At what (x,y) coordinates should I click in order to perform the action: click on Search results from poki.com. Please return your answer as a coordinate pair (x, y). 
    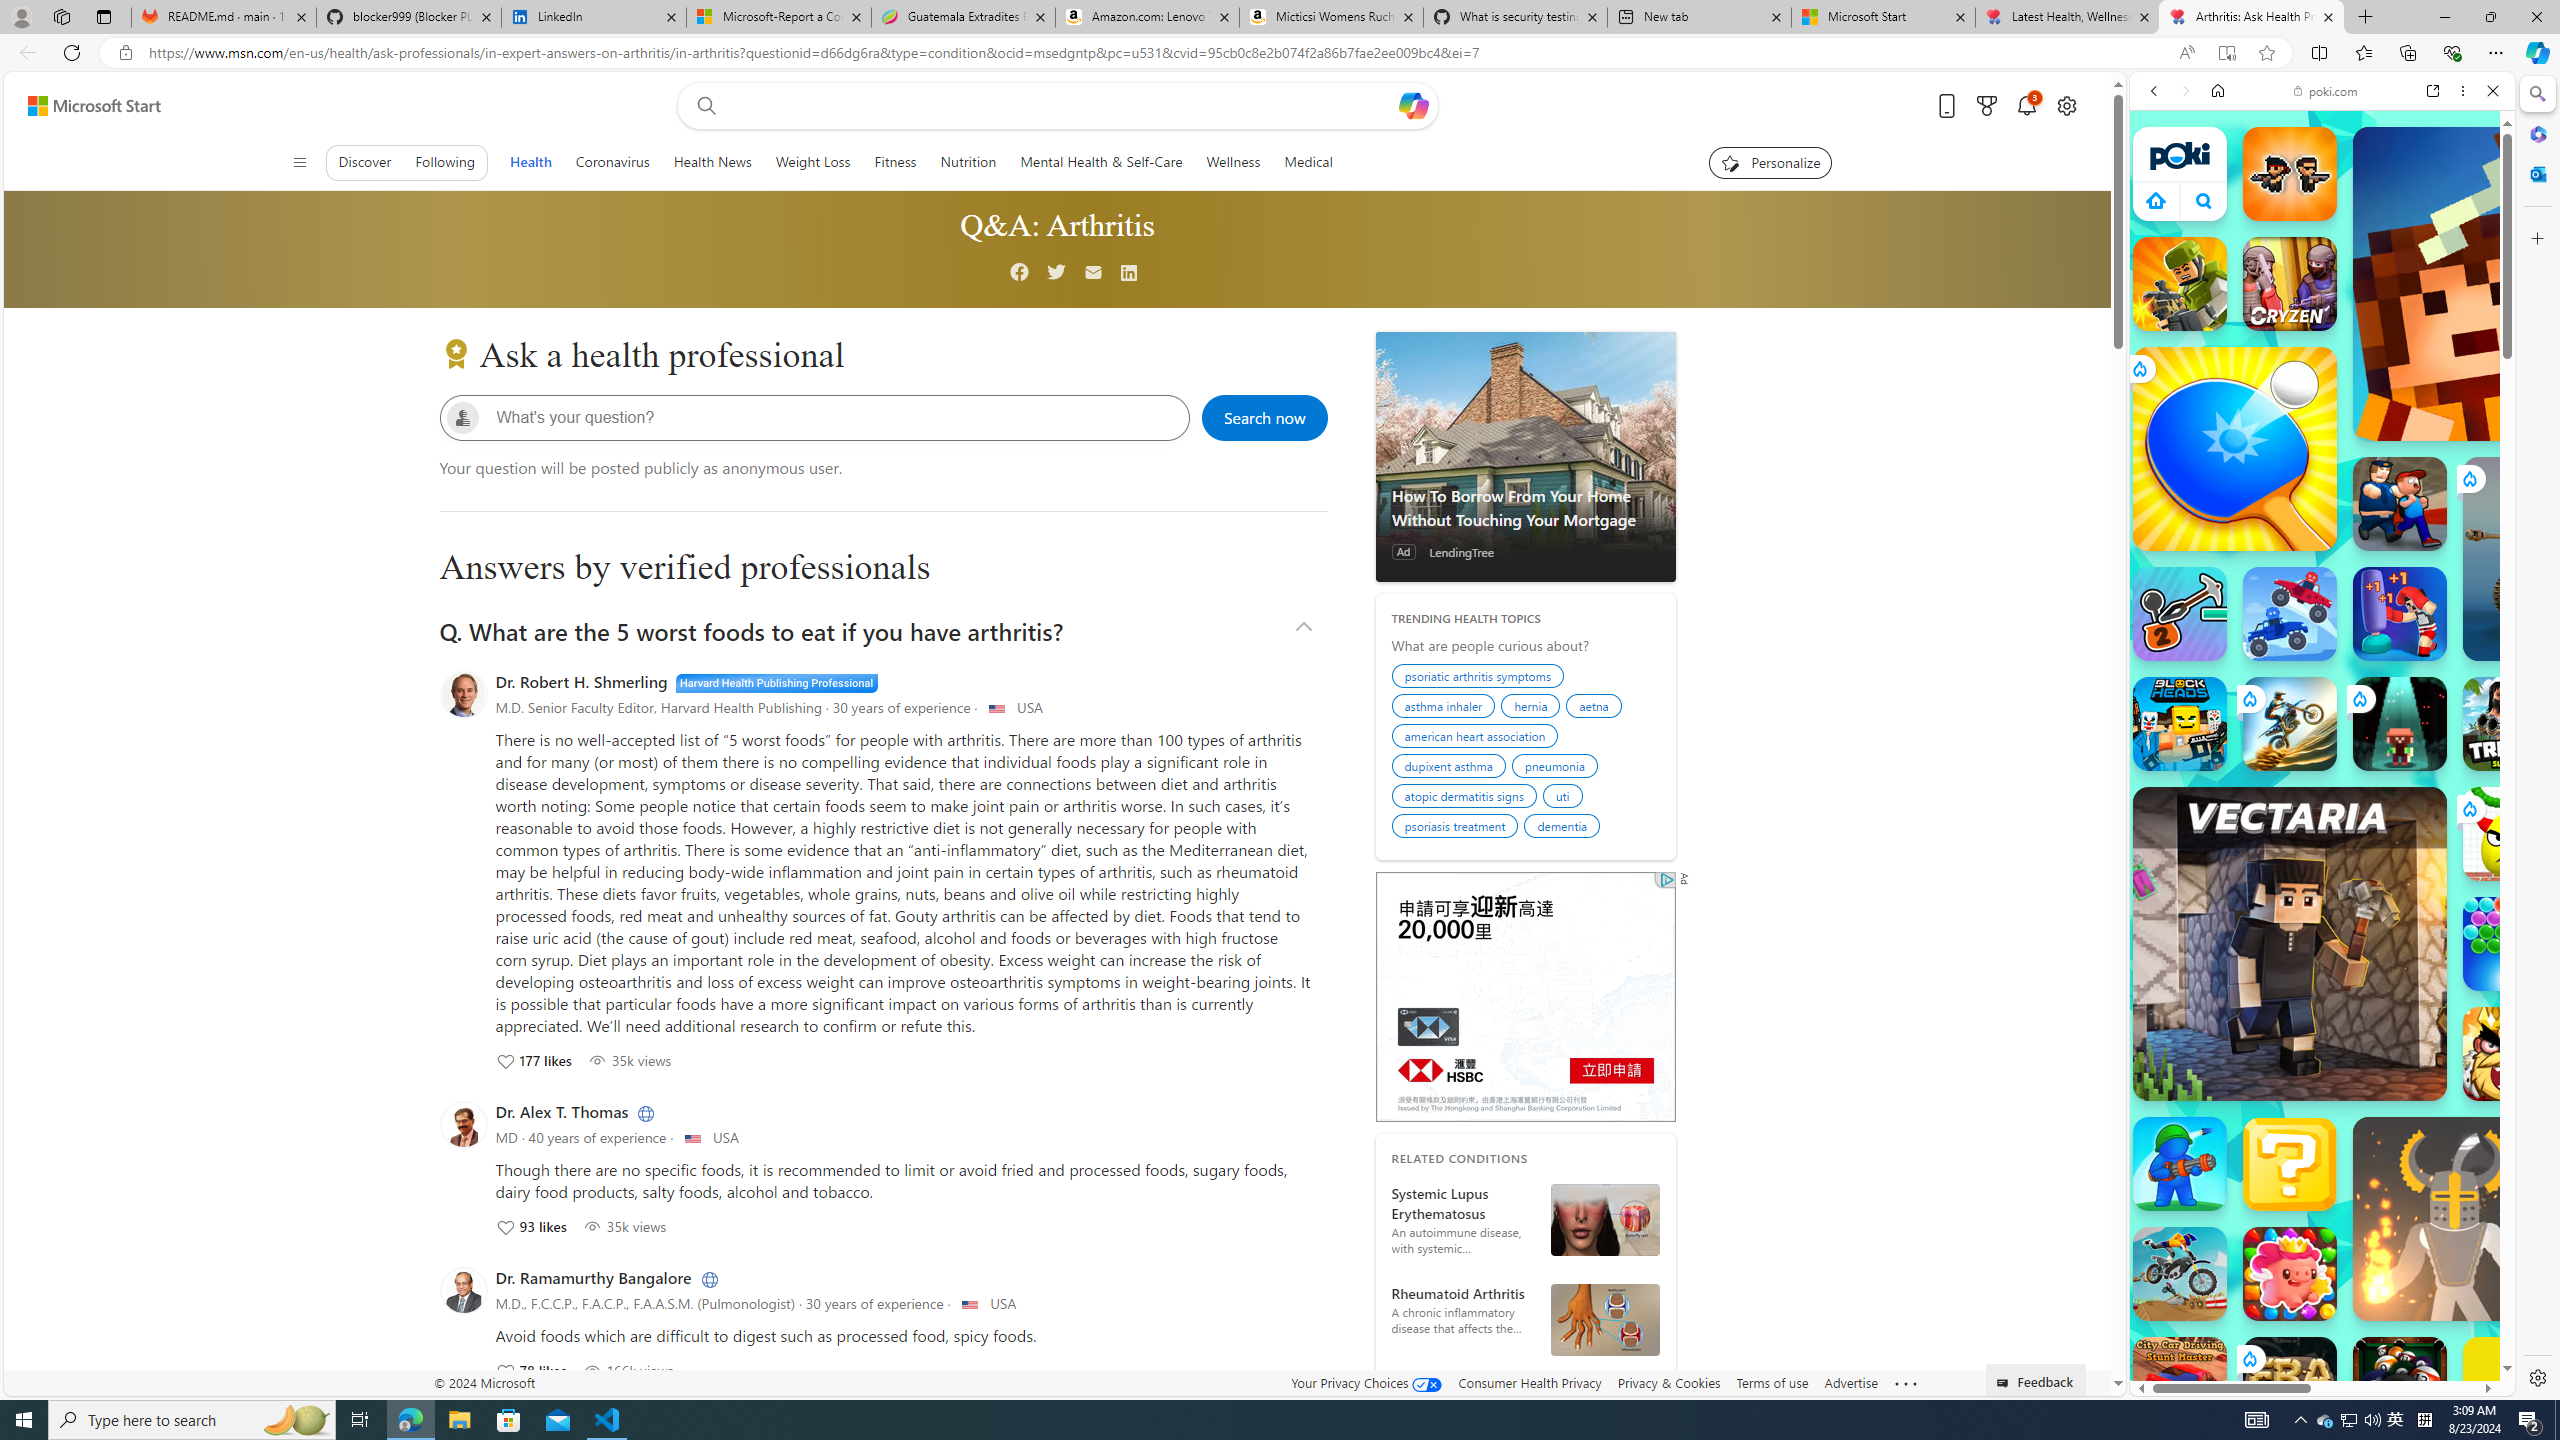
    Looking at the image, I should click on (2286, 780).